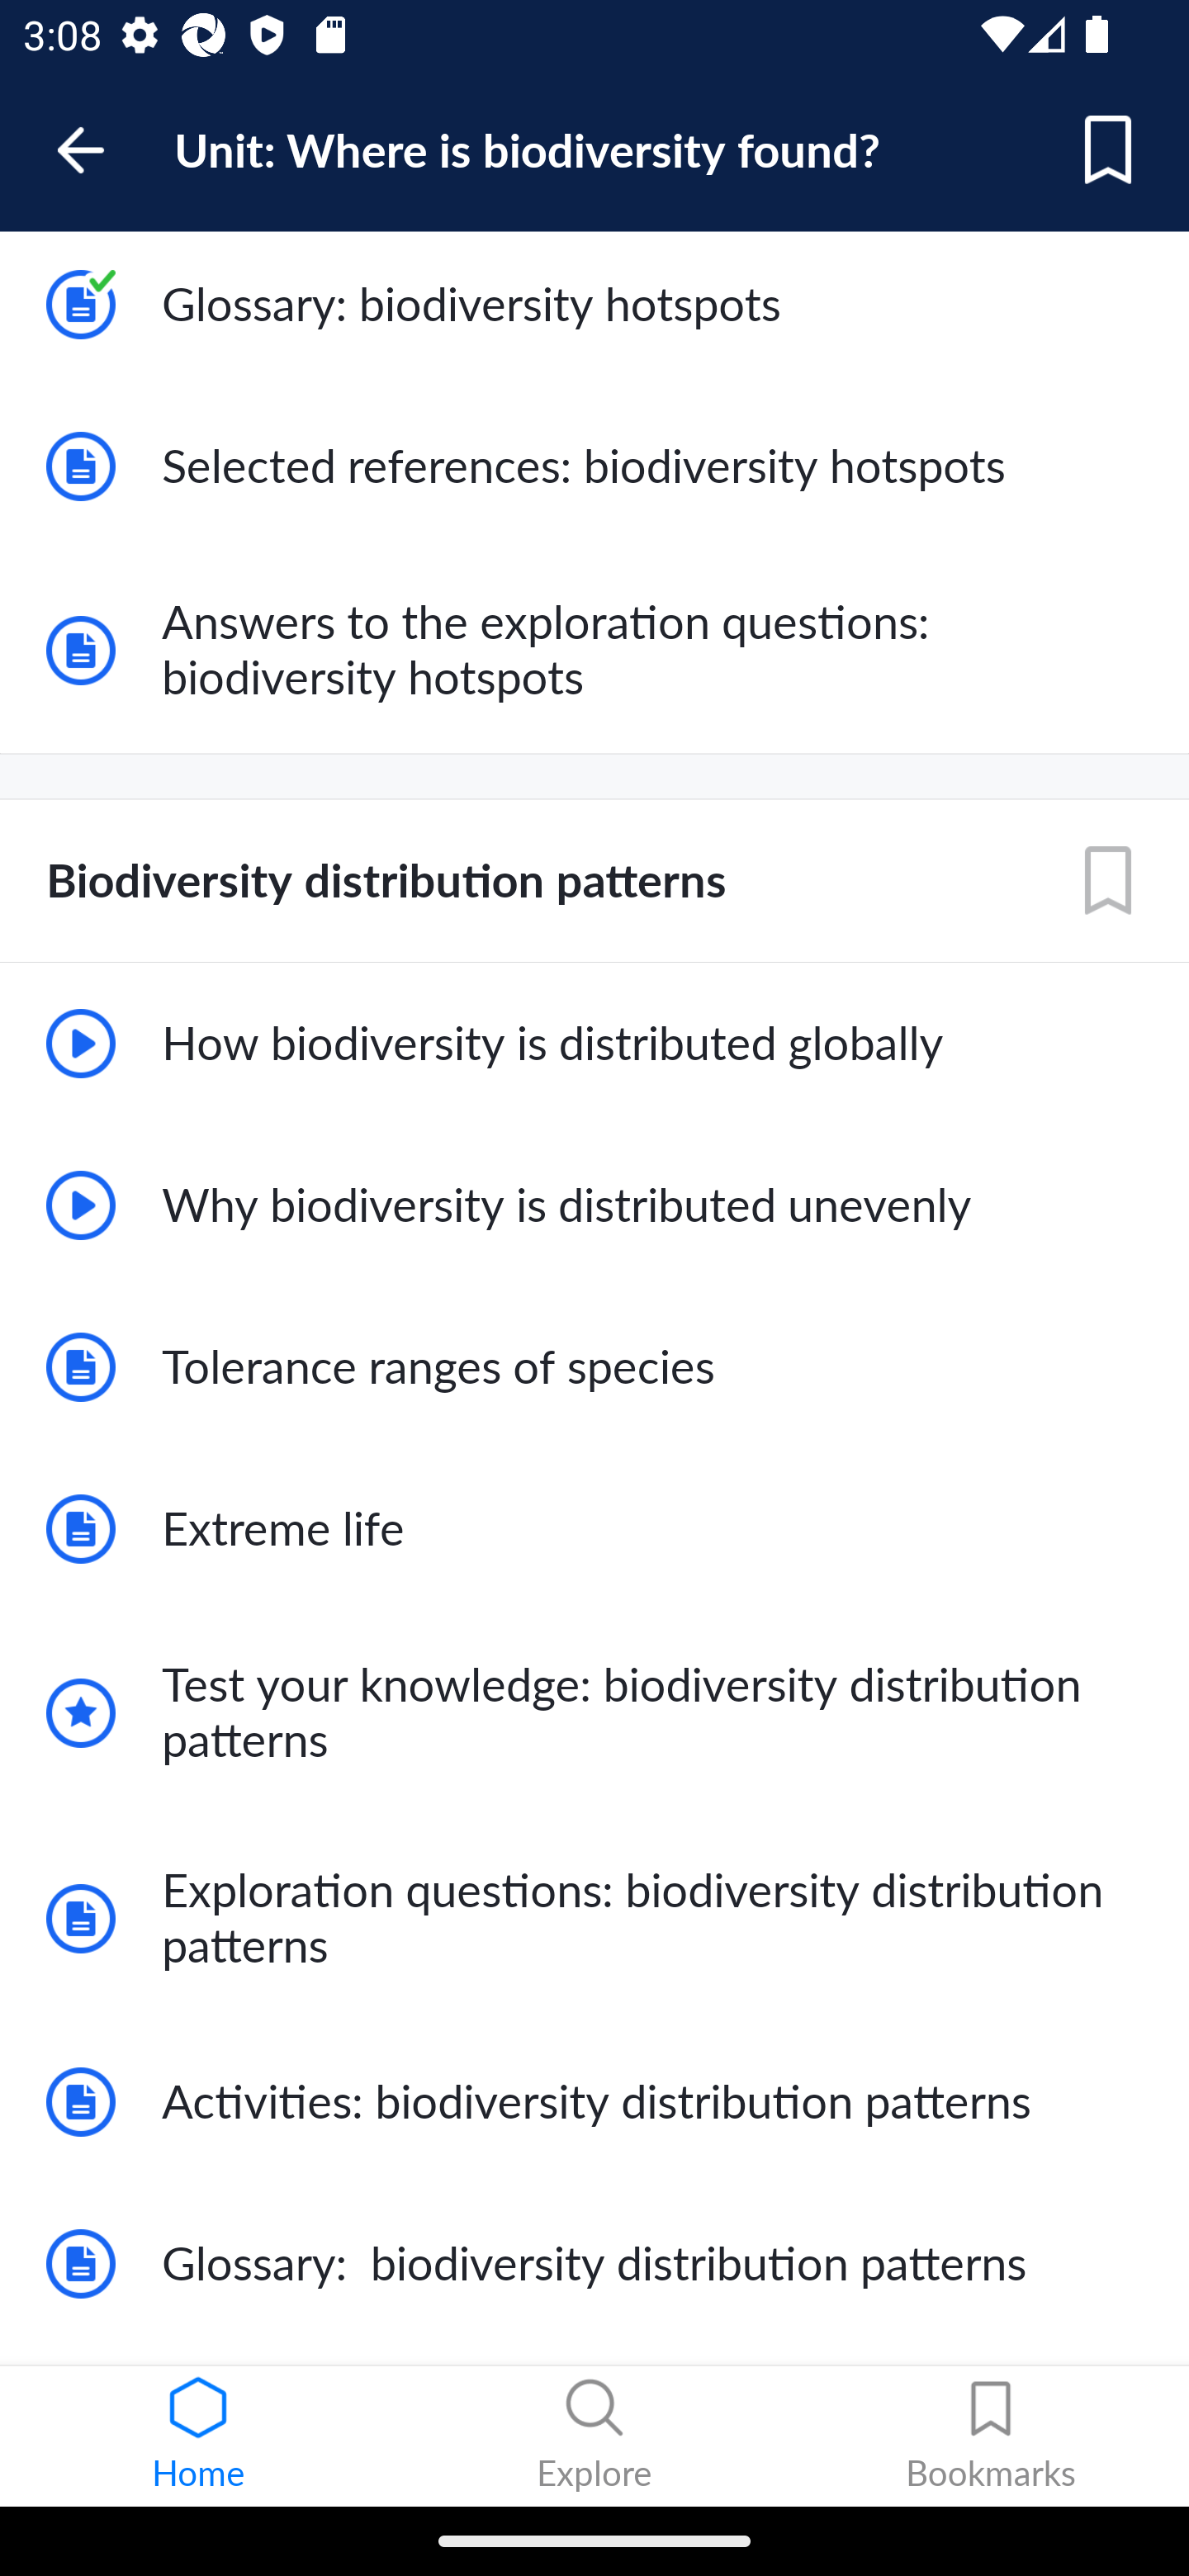 Image resolution: width=1189 pixels, height=2576 pixels. What do you see at coordinates (1108, 880) in the screenshot?
I see `Add Bookmark` at bounding box center [1108, 880].